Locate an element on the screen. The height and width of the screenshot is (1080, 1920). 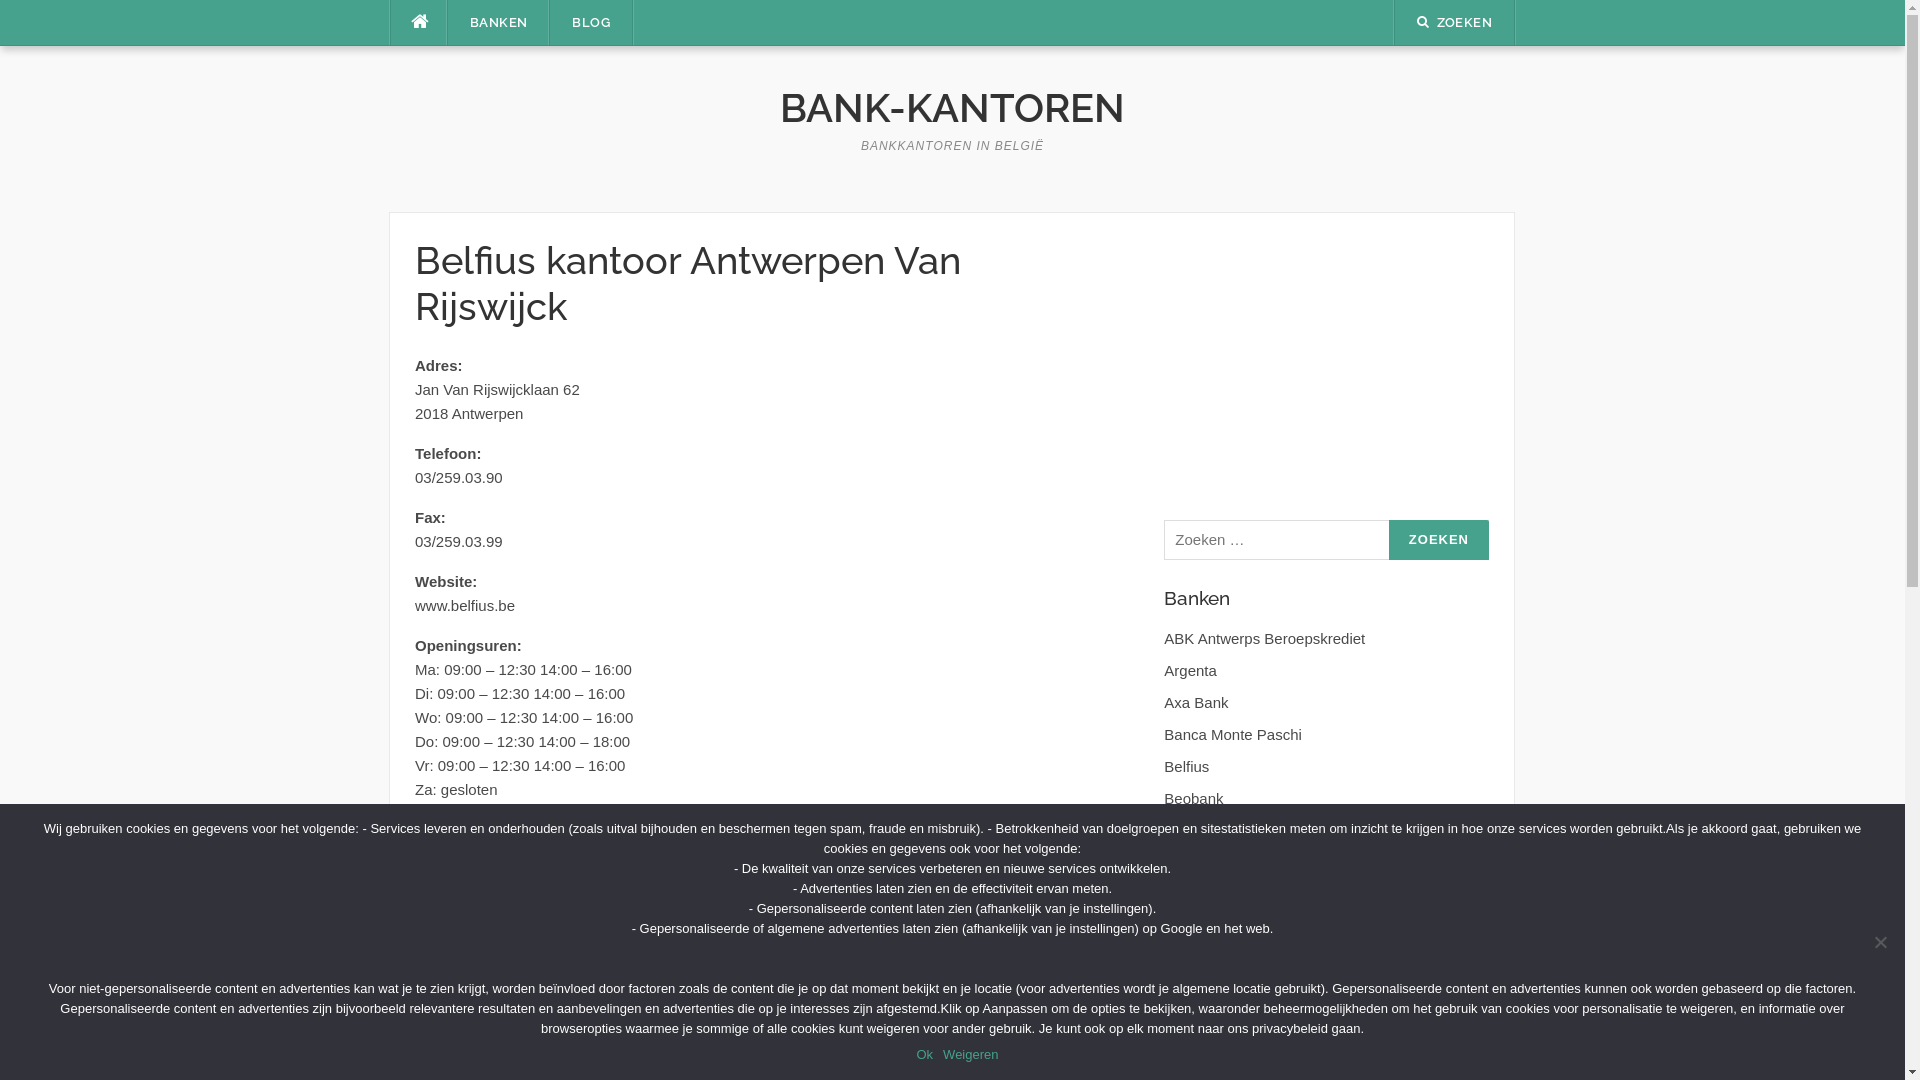
Banca Monte Paschi is located at coordinates (1233, 734).